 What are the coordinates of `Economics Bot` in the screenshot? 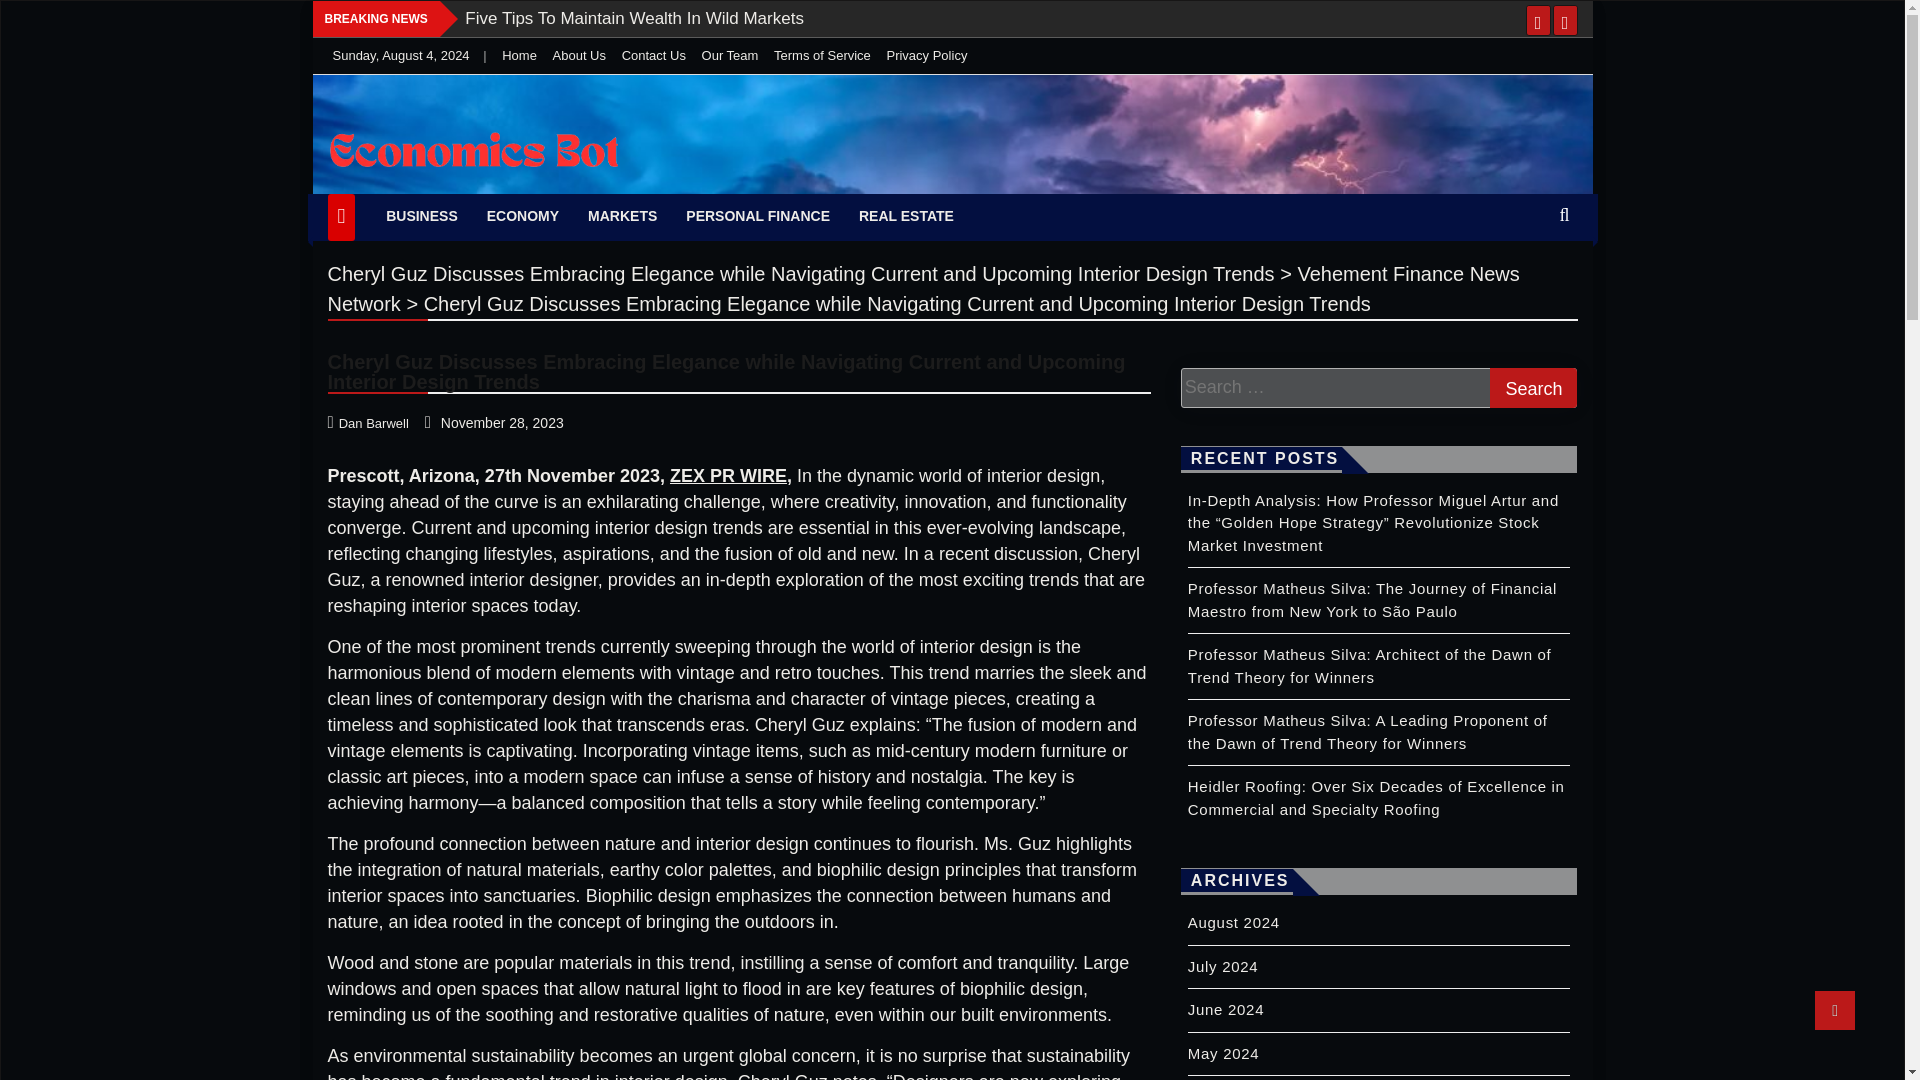 It's located at (456, 189).